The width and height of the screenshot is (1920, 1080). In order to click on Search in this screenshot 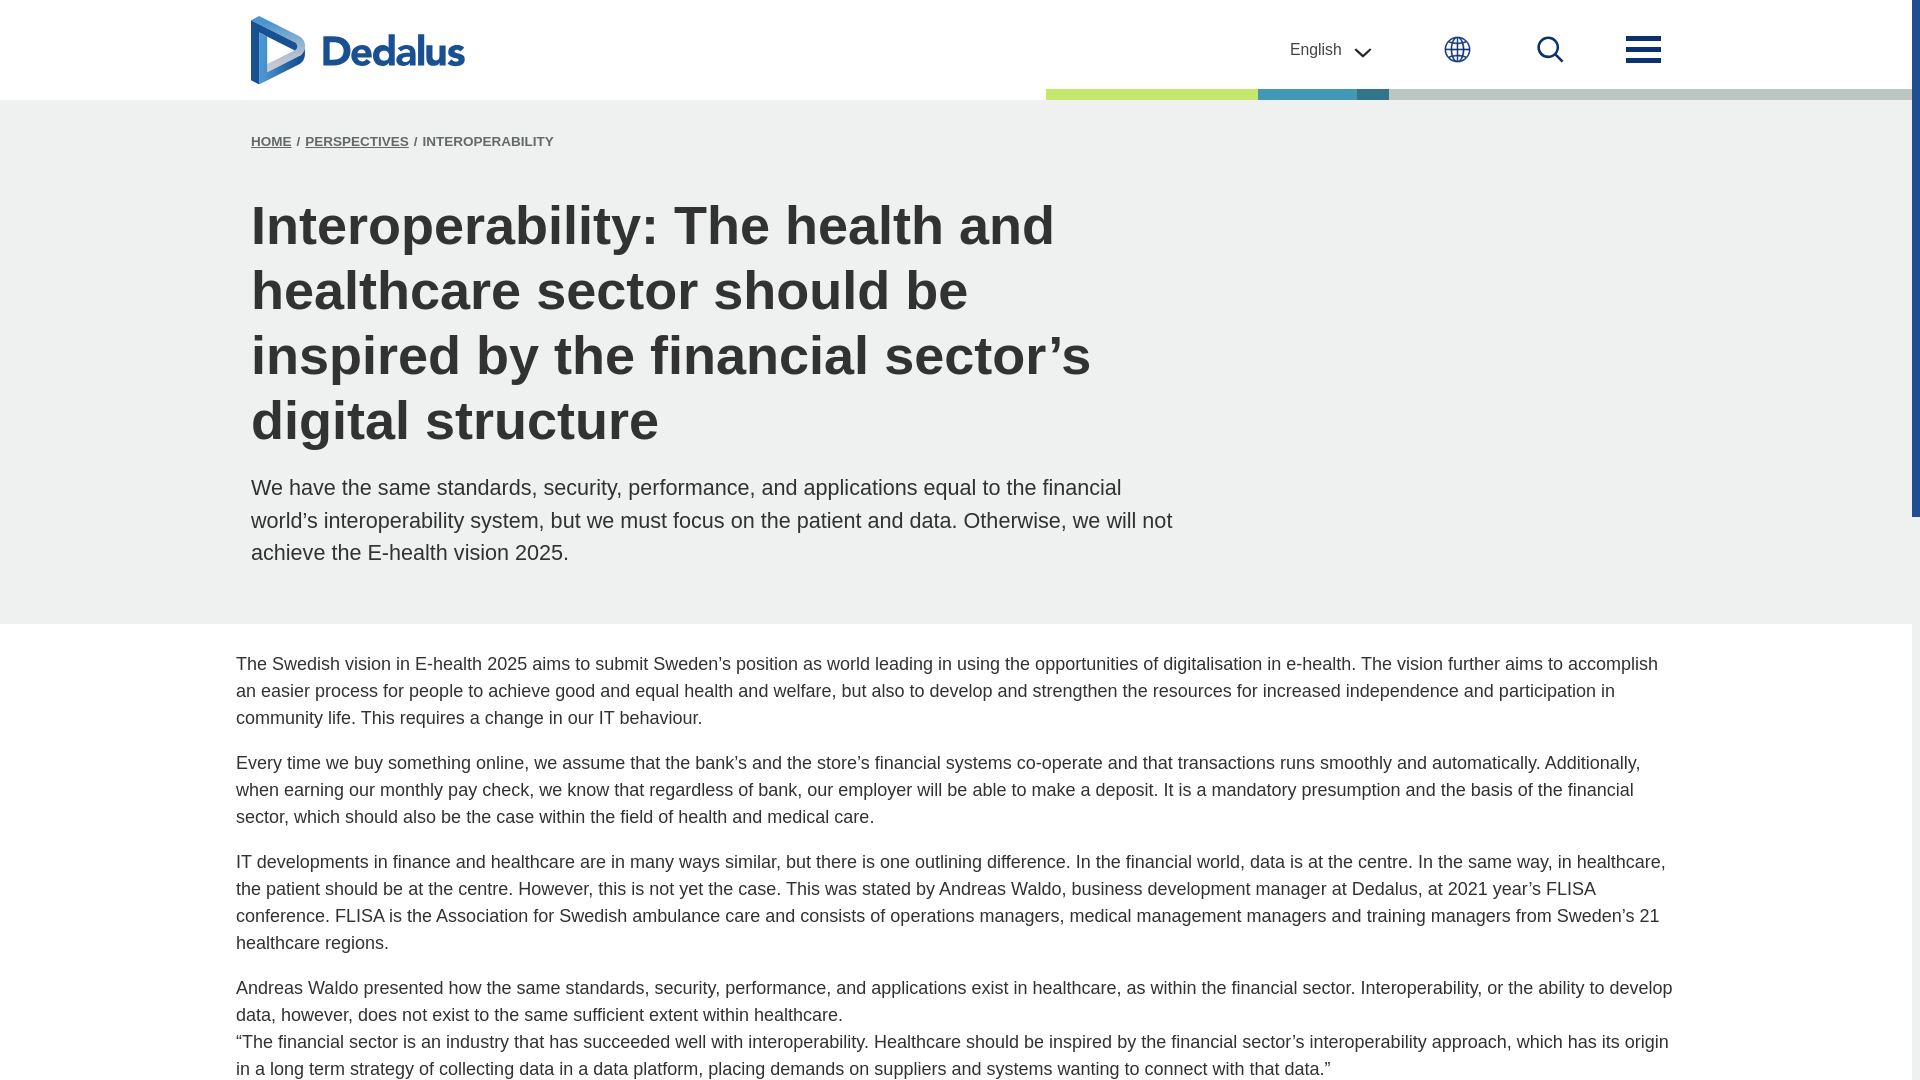, I will do `click(1288, 558)`.